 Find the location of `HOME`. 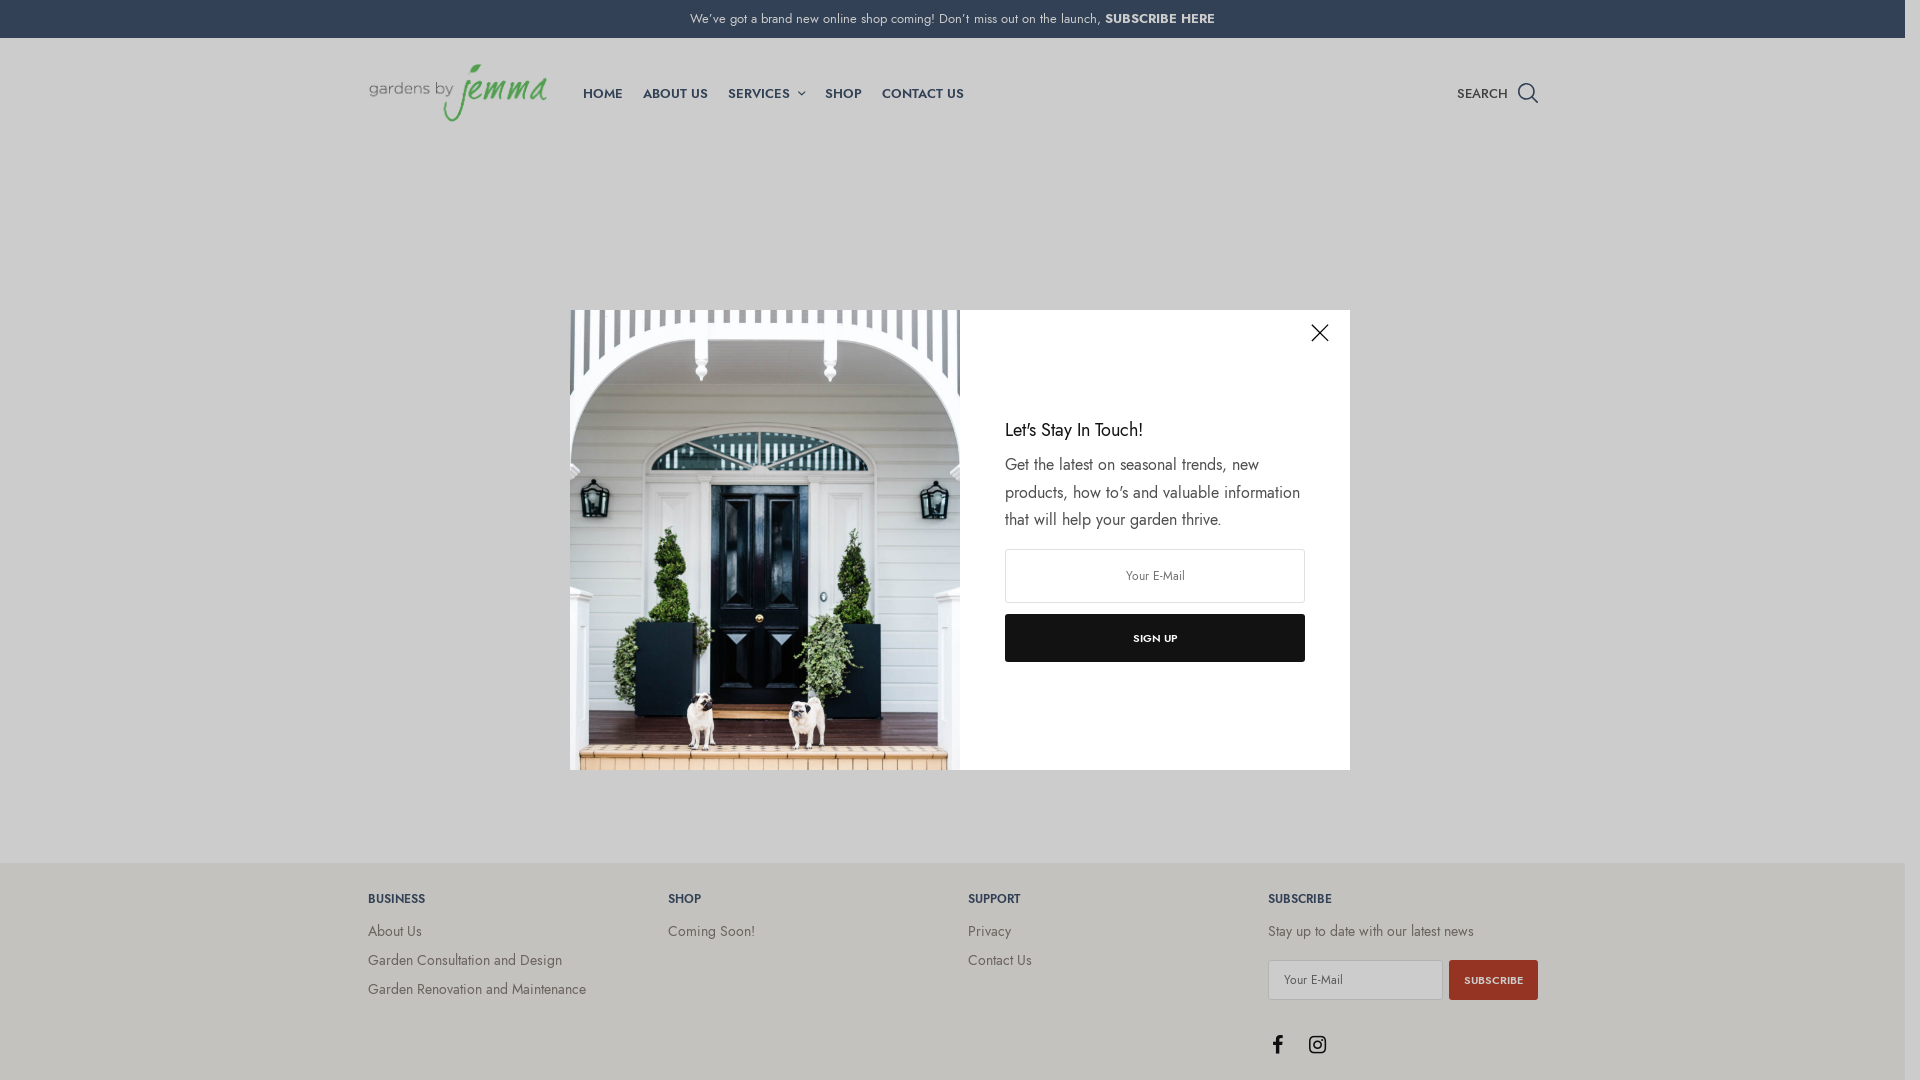

HOME is located at coordinates (602, 94).